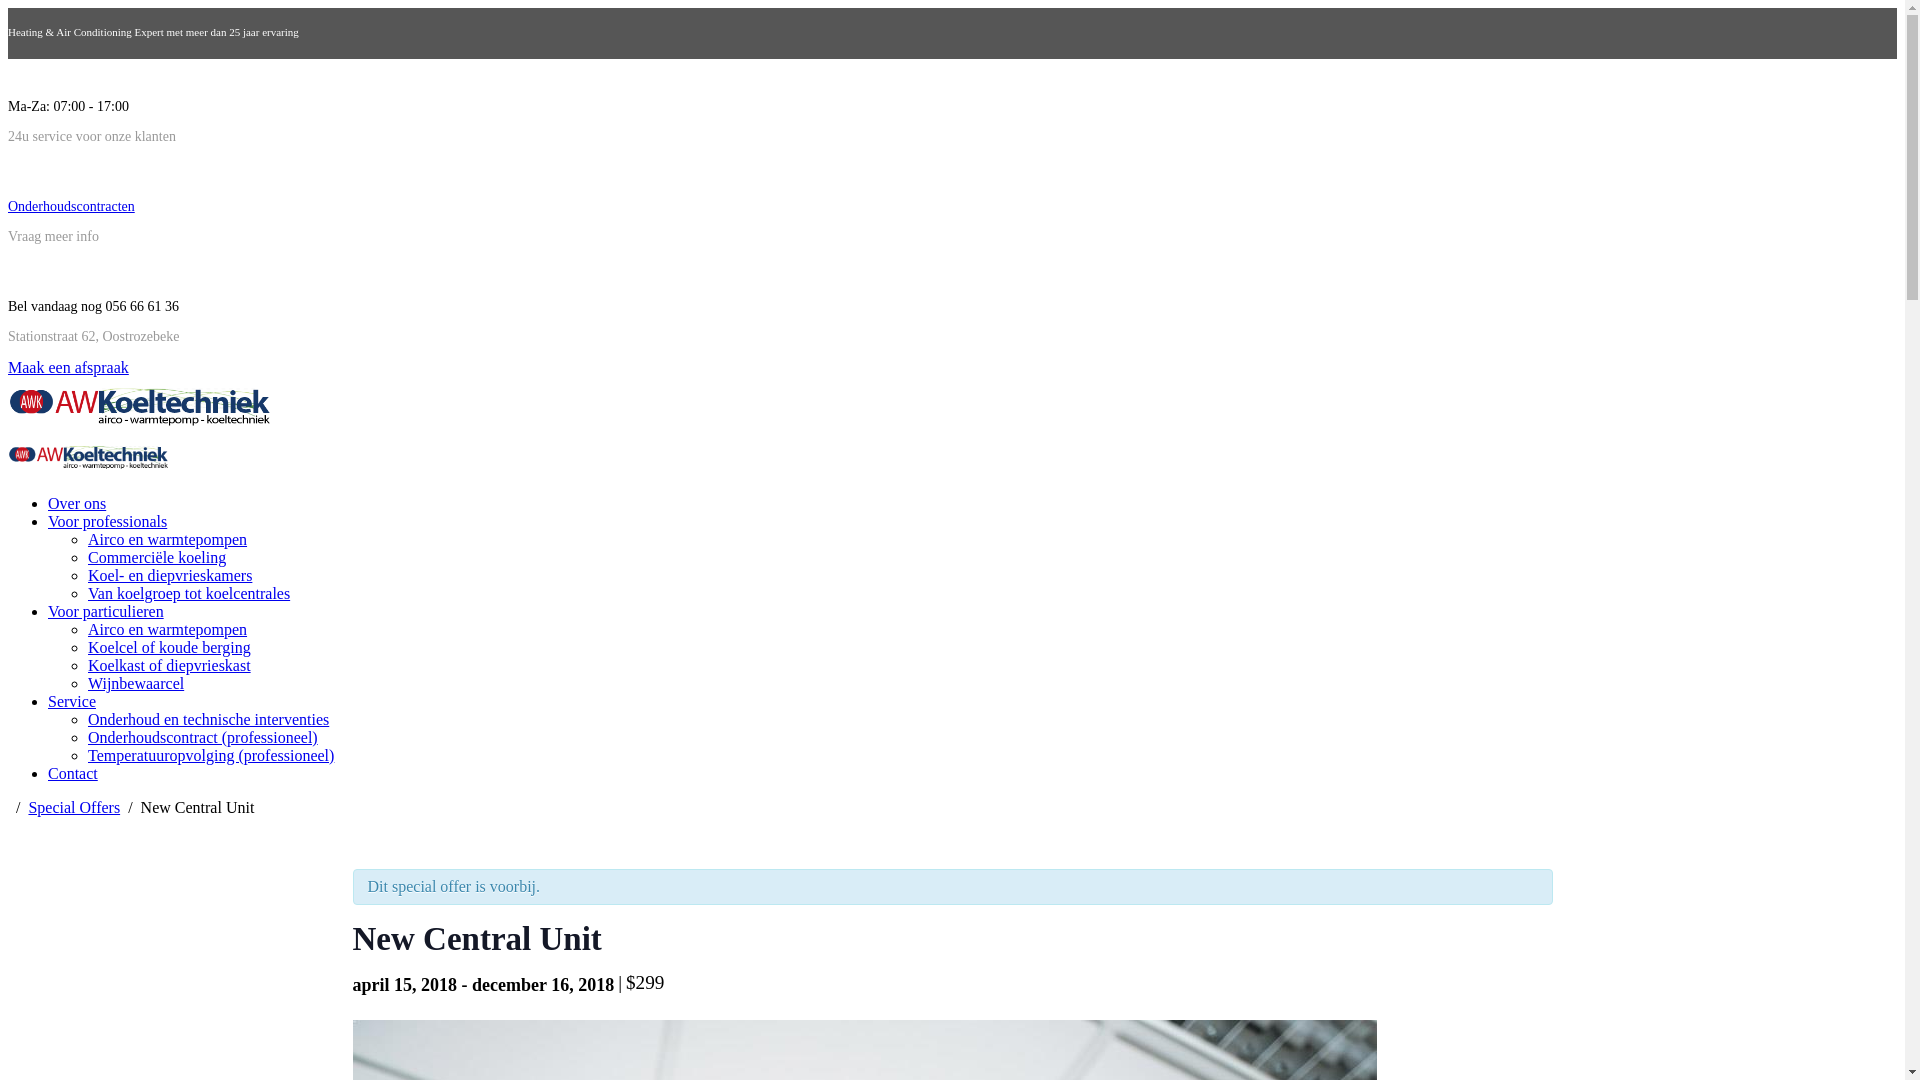 The width and height of the screenshot is (1920, 1080). What do you see at coordinates (106, 612) in the screenshot?
I see `Voor particulieren` at bounding box center [106, 612].